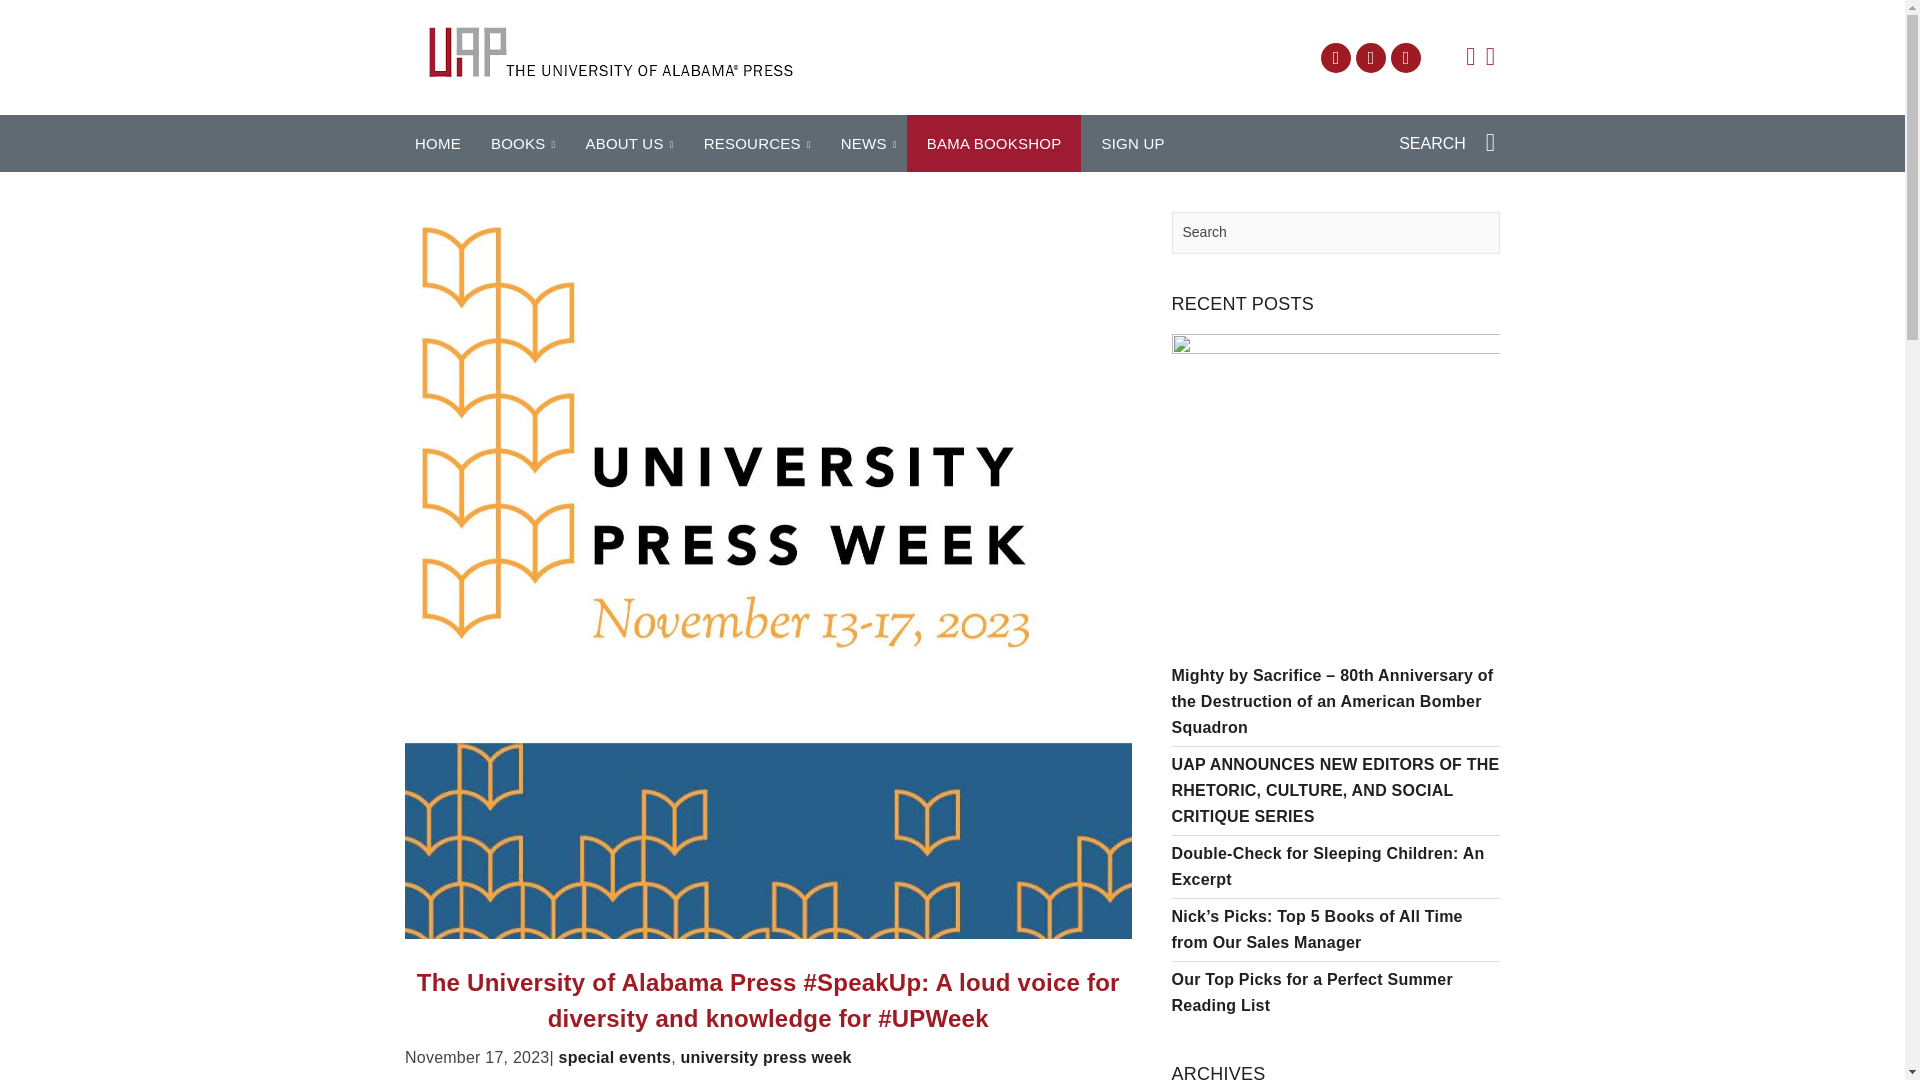  What do you see at coordinates (1336, 58) in the screenshot?
I see `Follow us on Facebook` at bounding box center [1336, 58].